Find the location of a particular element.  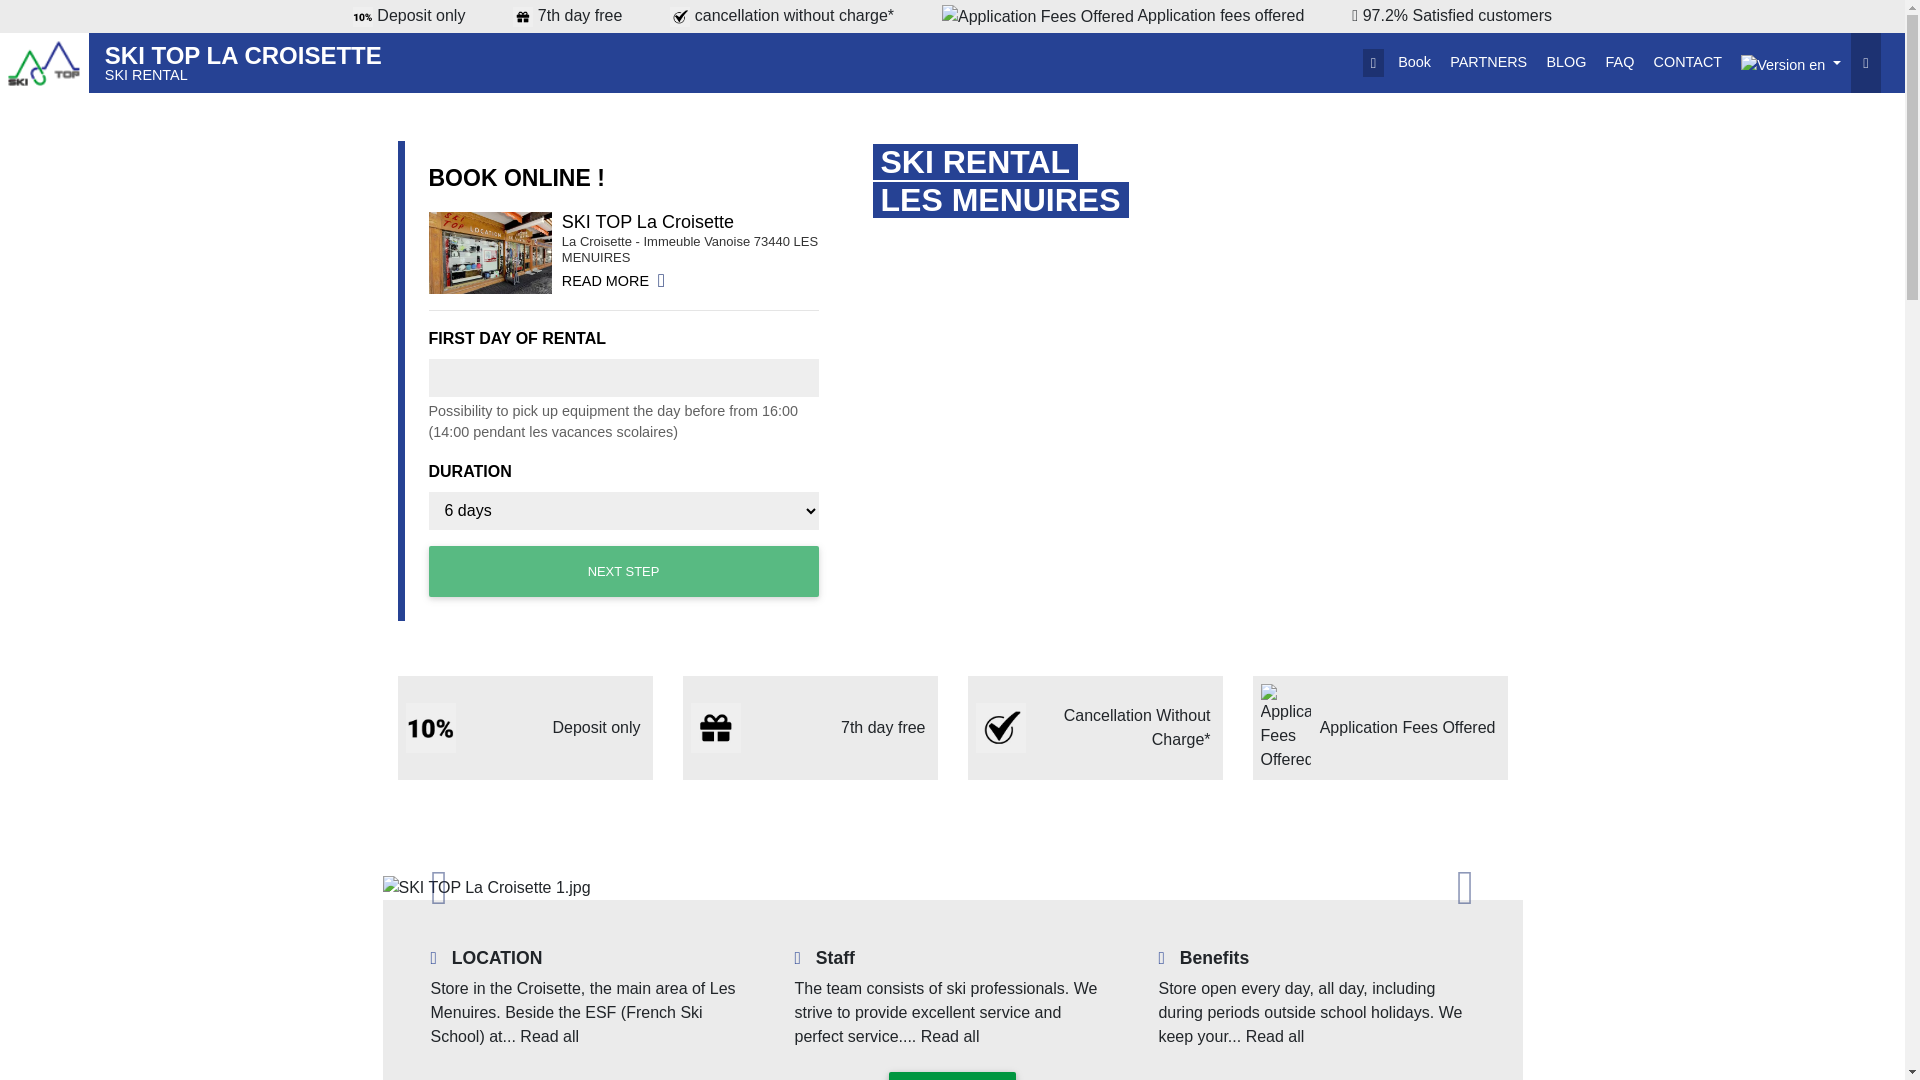

Staff description is located at coordinates (622, 572).